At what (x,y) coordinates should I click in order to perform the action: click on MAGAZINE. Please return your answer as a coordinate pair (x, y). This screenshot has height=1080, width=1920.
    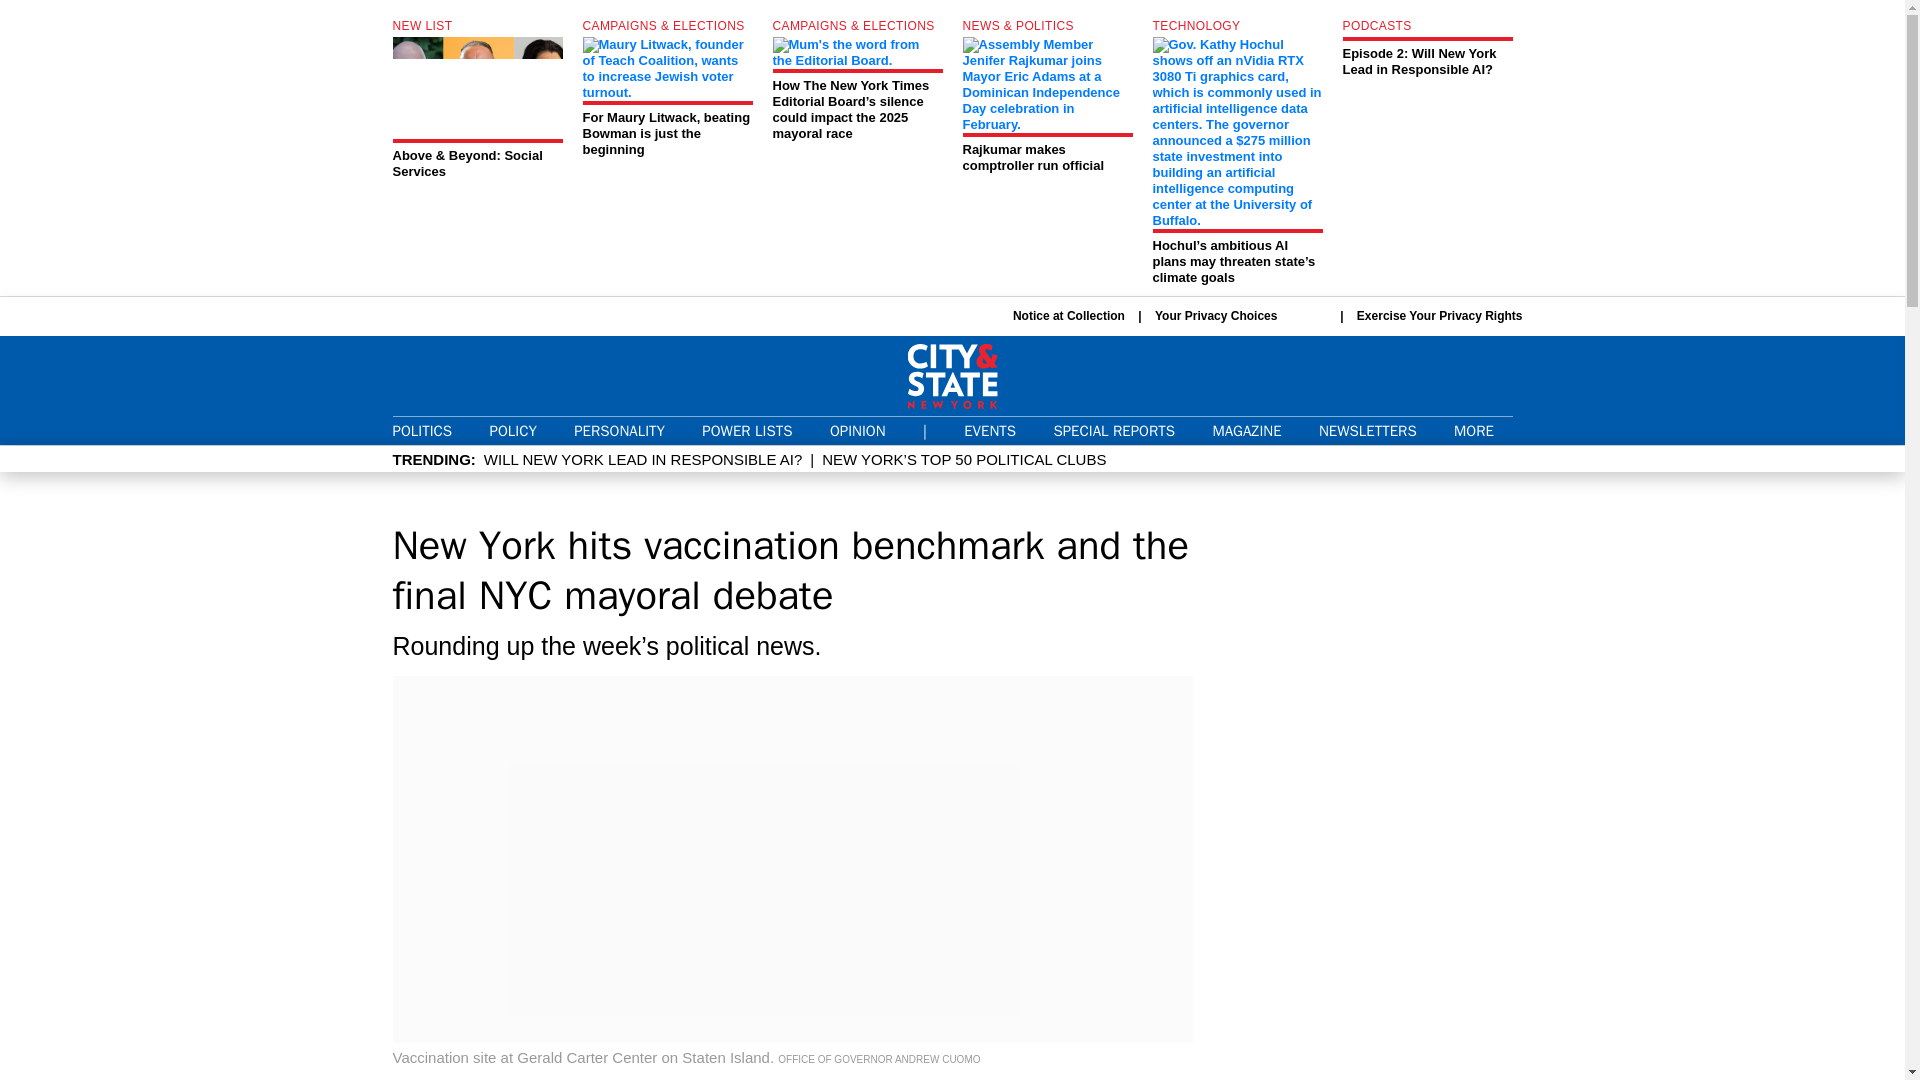
    Looking at the image, I should click on (1246, 430).